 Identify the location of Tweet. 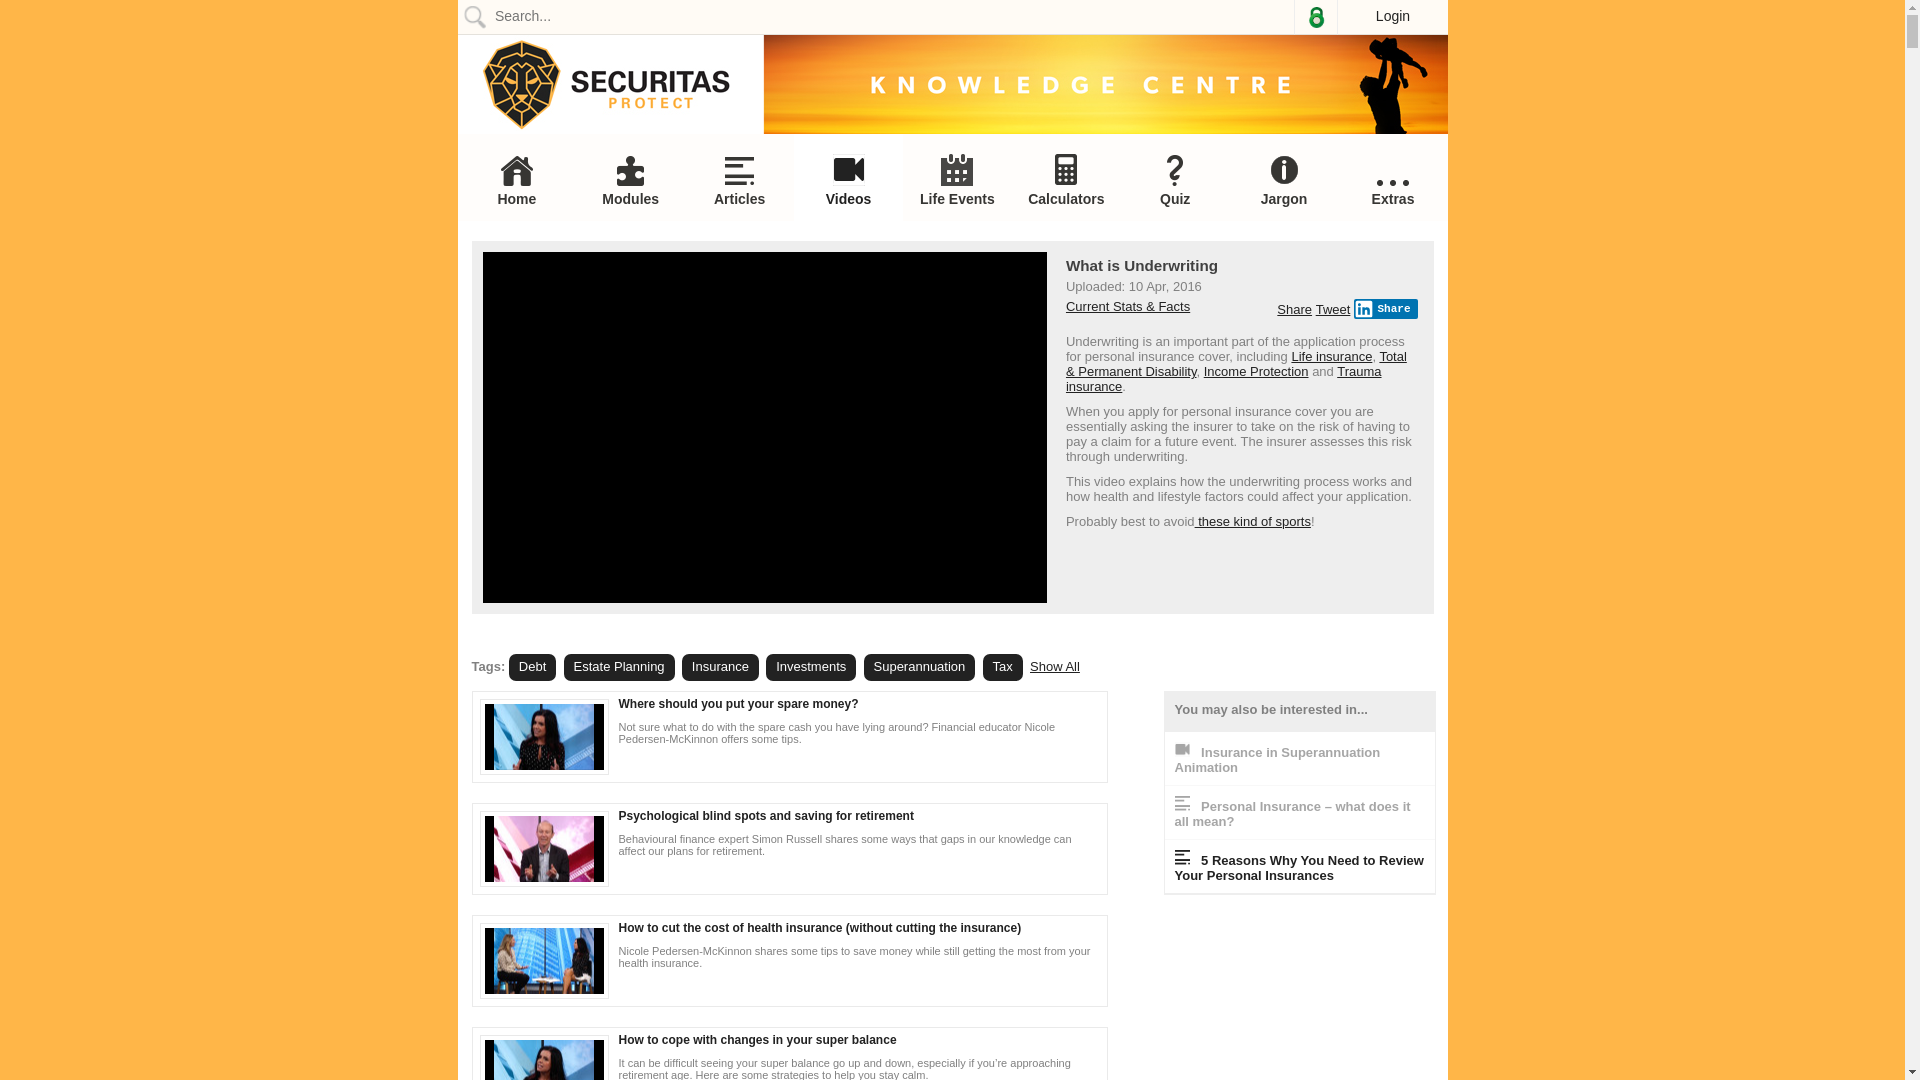
(1334, 310).